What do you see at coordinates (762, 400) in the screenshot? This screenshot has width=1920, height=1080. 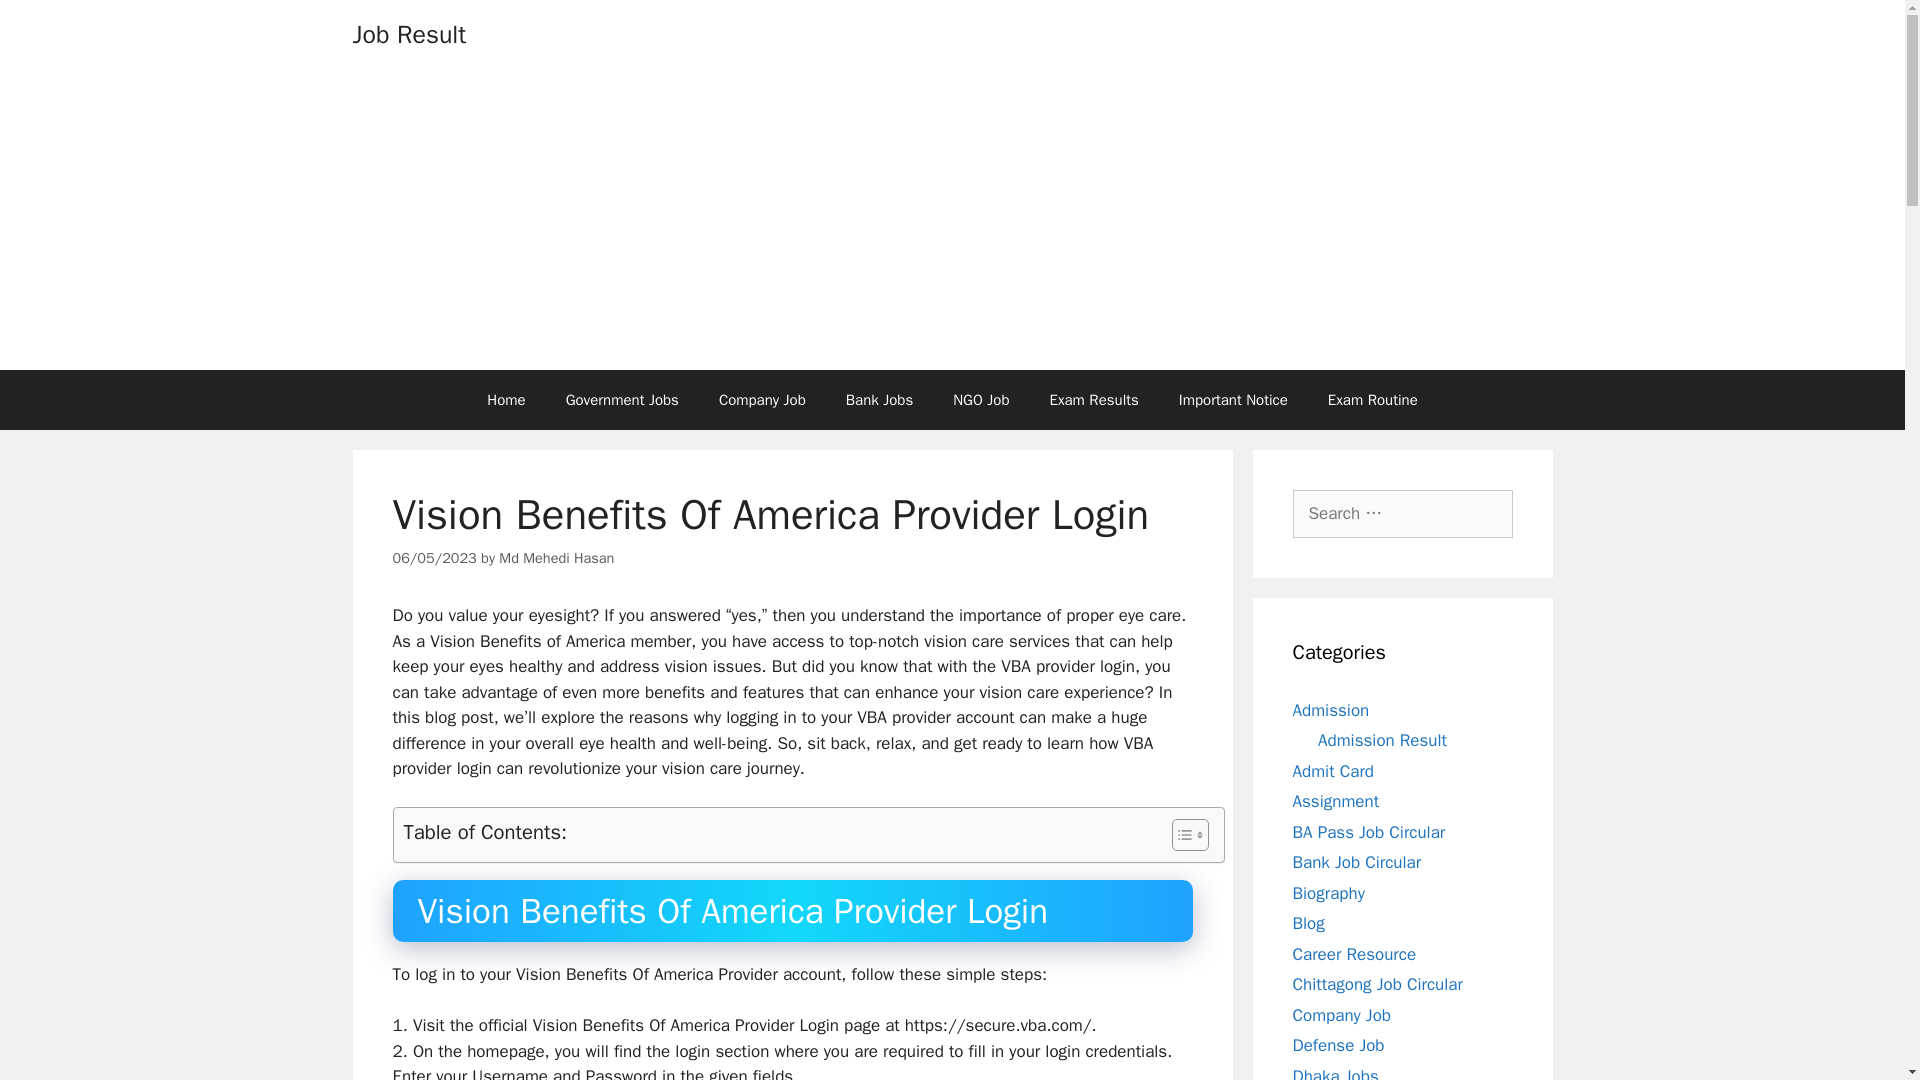 I see `Company Job` at bounding box center [762, 400].